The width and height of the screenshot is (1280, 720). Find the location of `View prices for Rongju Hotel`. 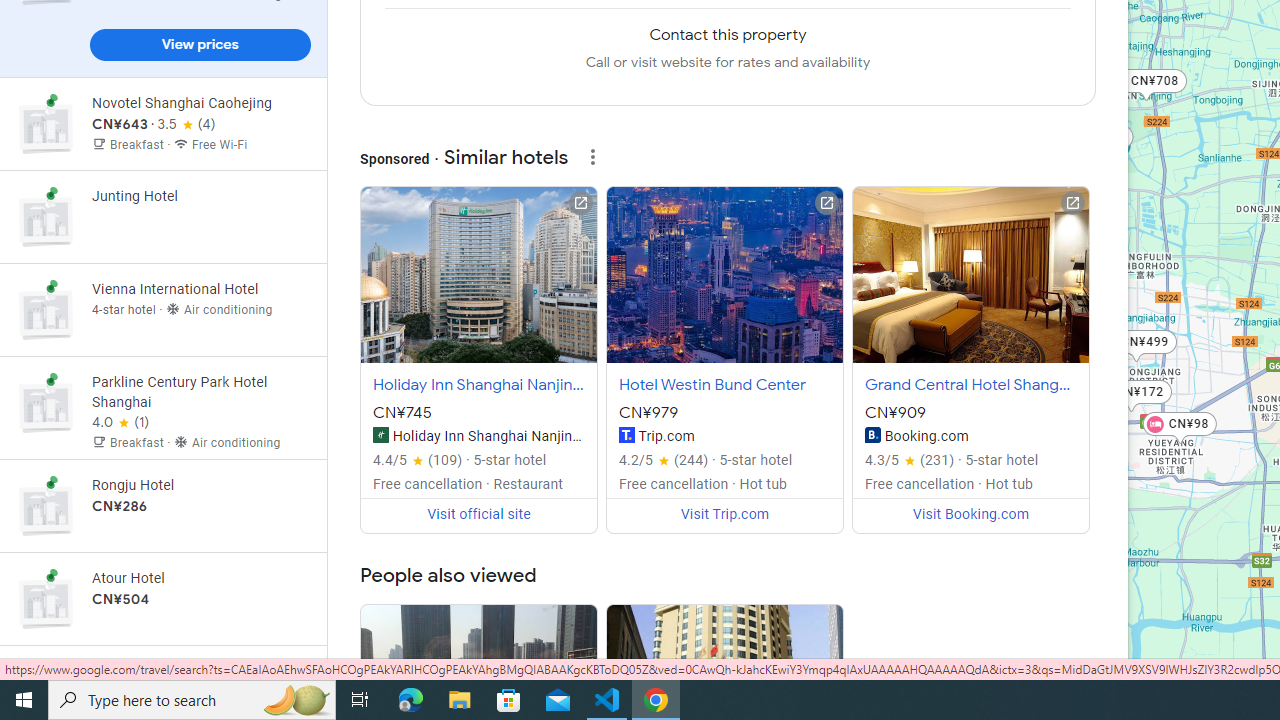

View prices for Rongju Hotel is located at coordinates (200, 576).